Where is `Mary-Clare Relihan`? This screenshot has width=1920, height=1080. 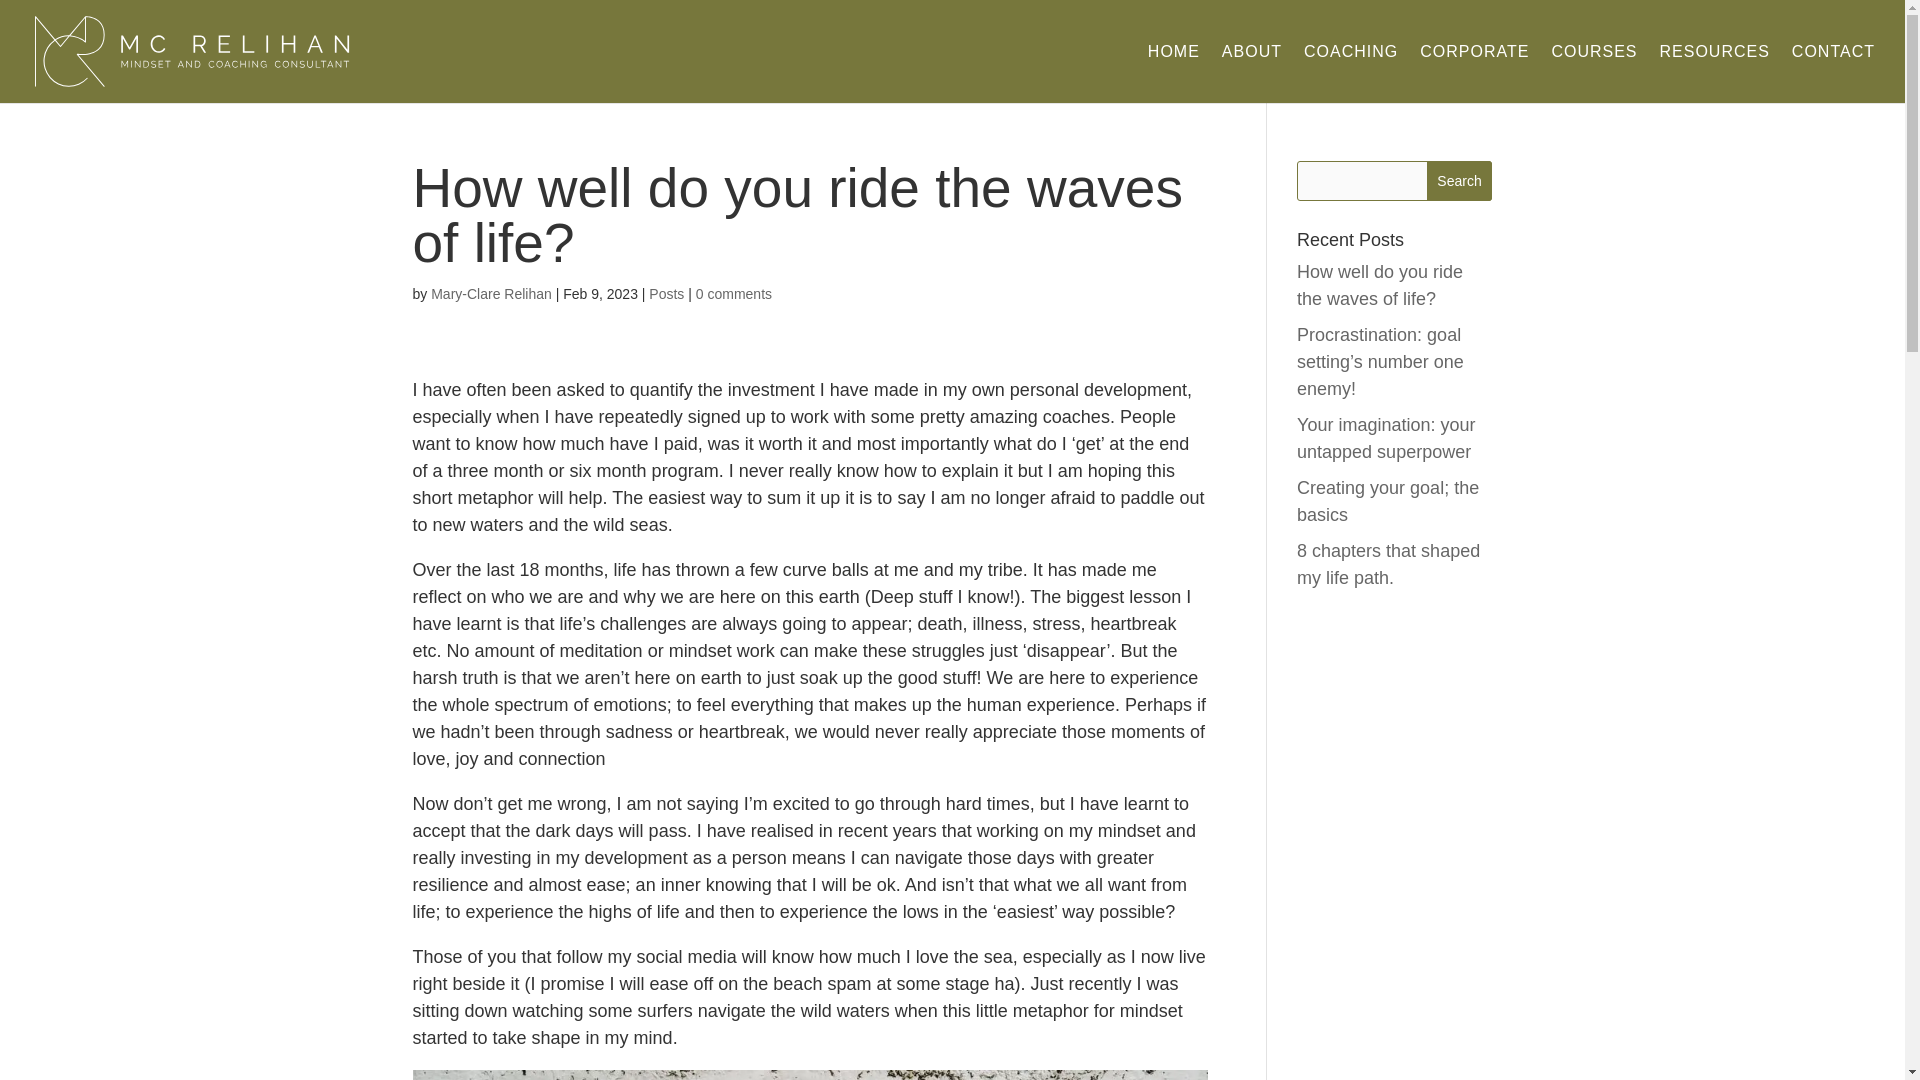
Mary-Clare Relihan is located at coordinates (491, 294).